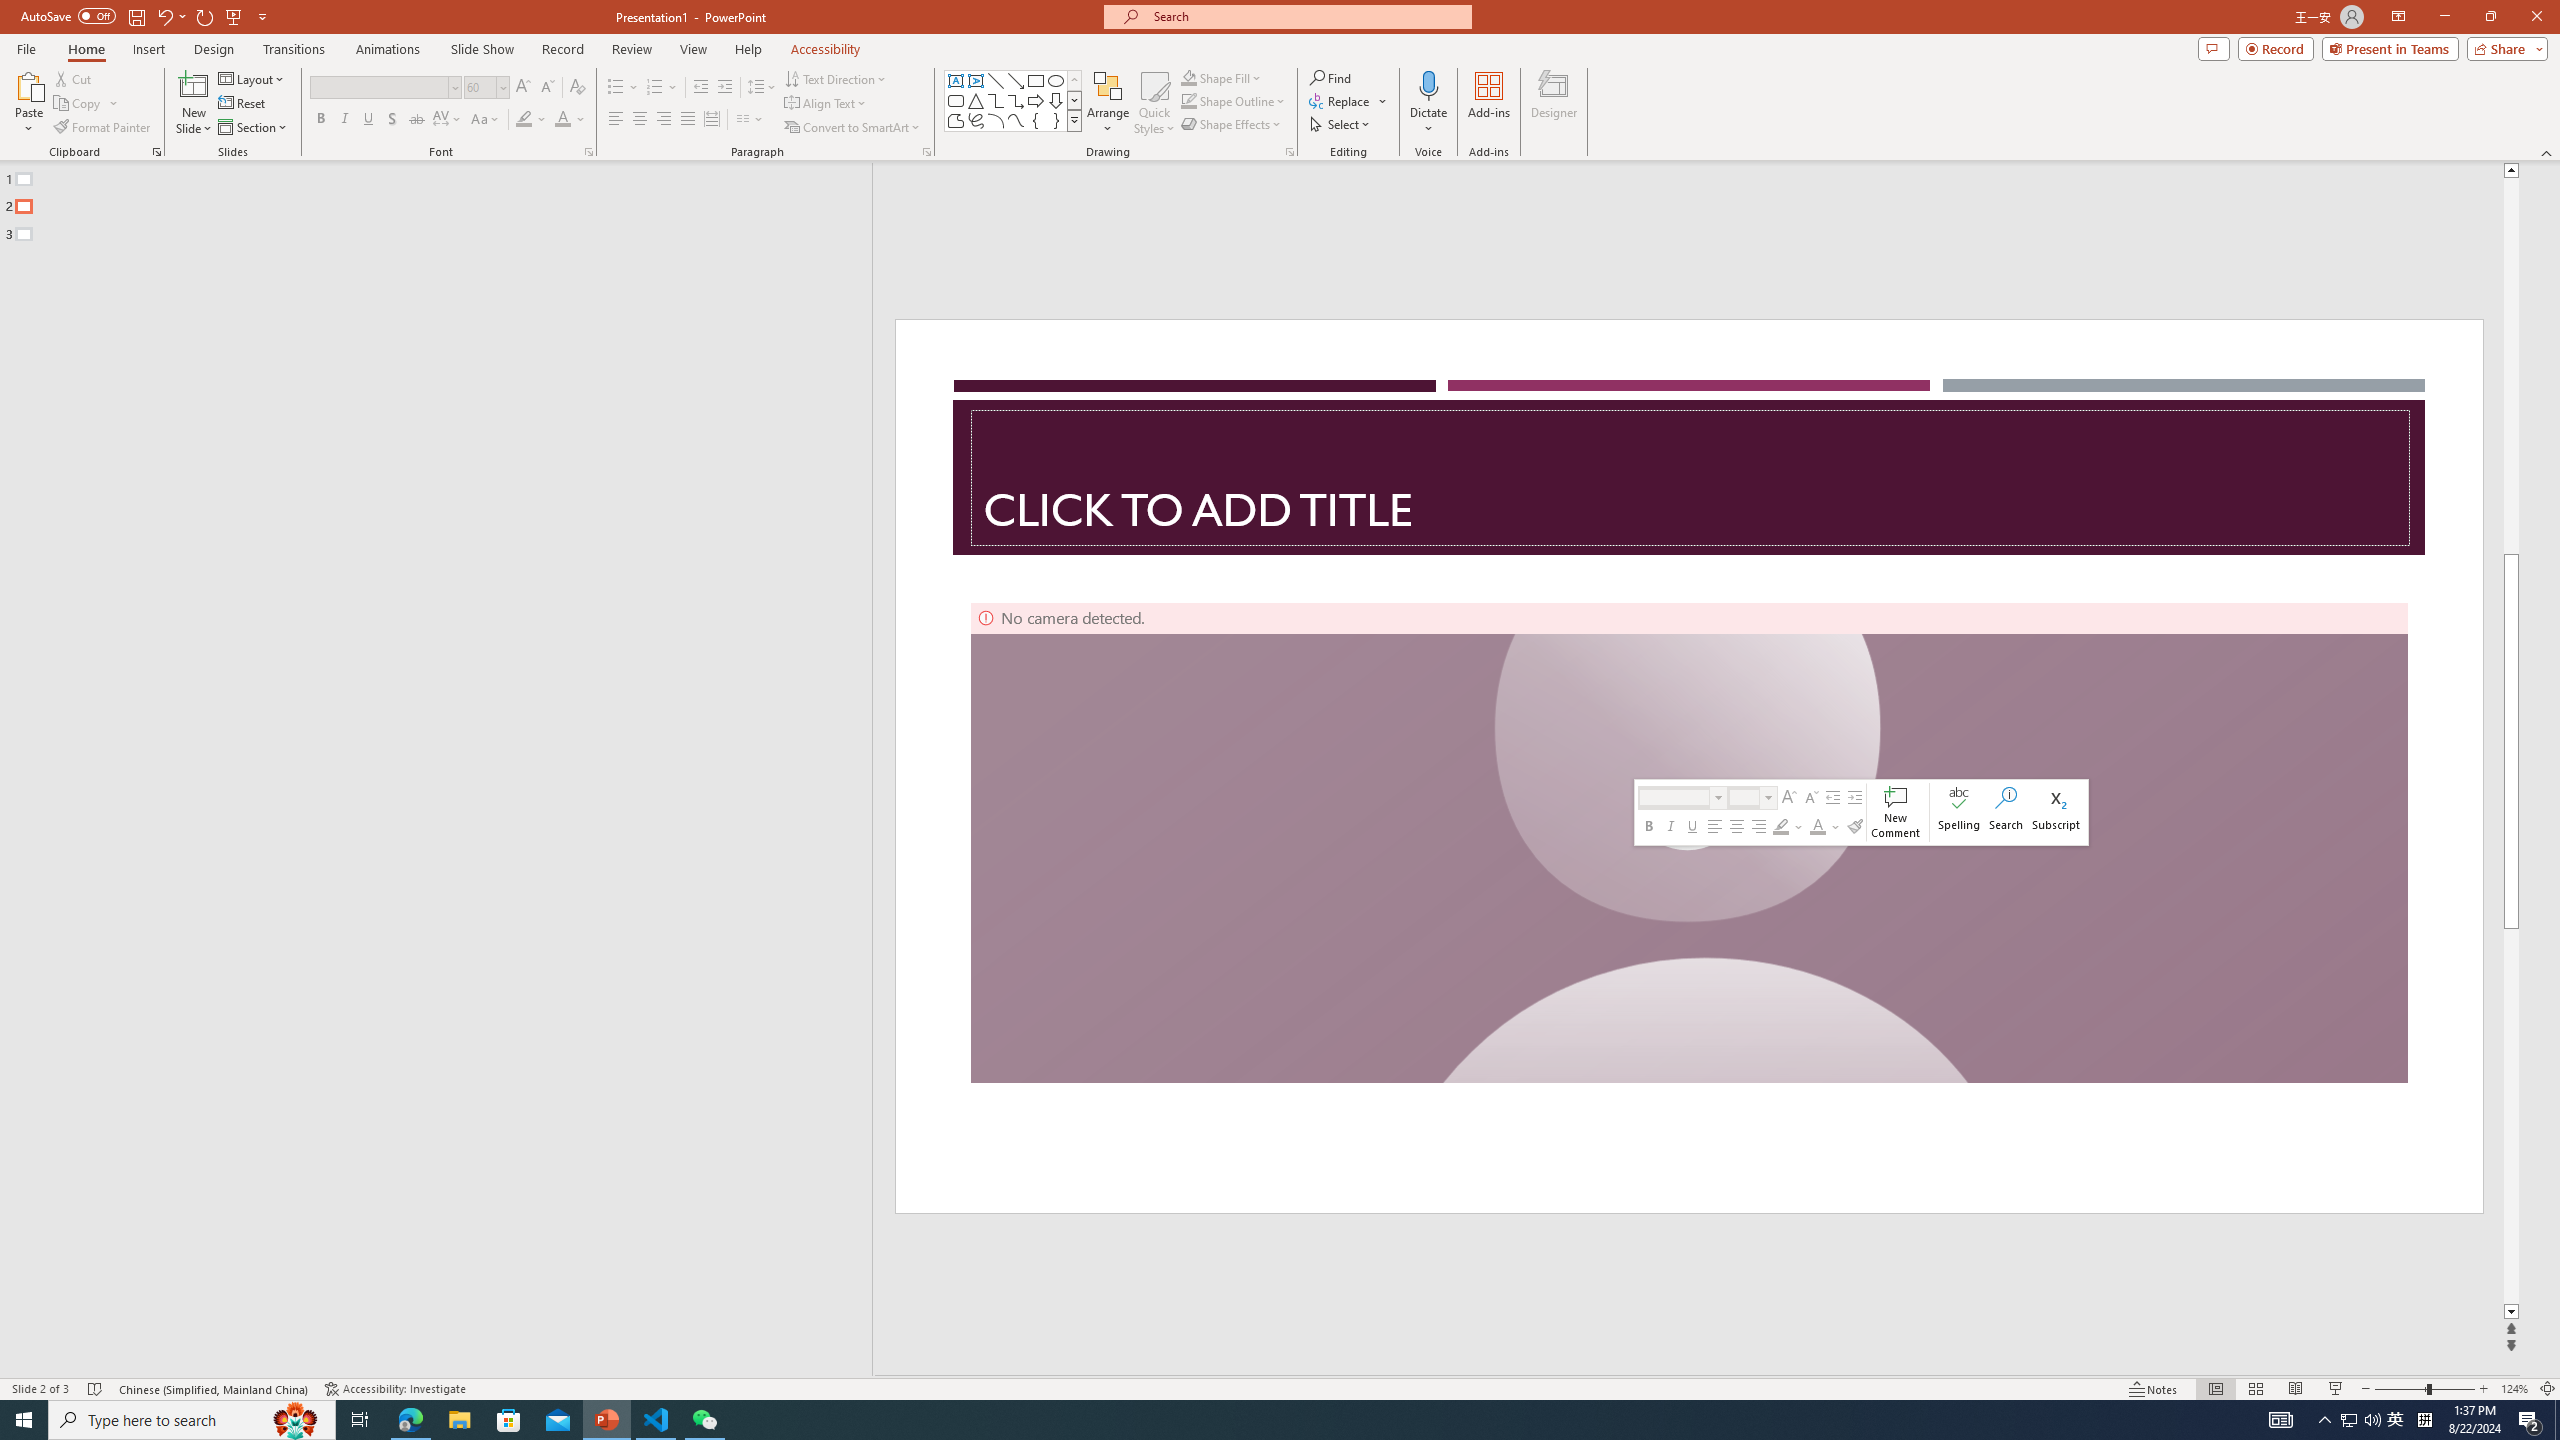  Describe the element at coordinates (146, 17) in the screenshot. I see `Quick Access Toolbar` at that location.